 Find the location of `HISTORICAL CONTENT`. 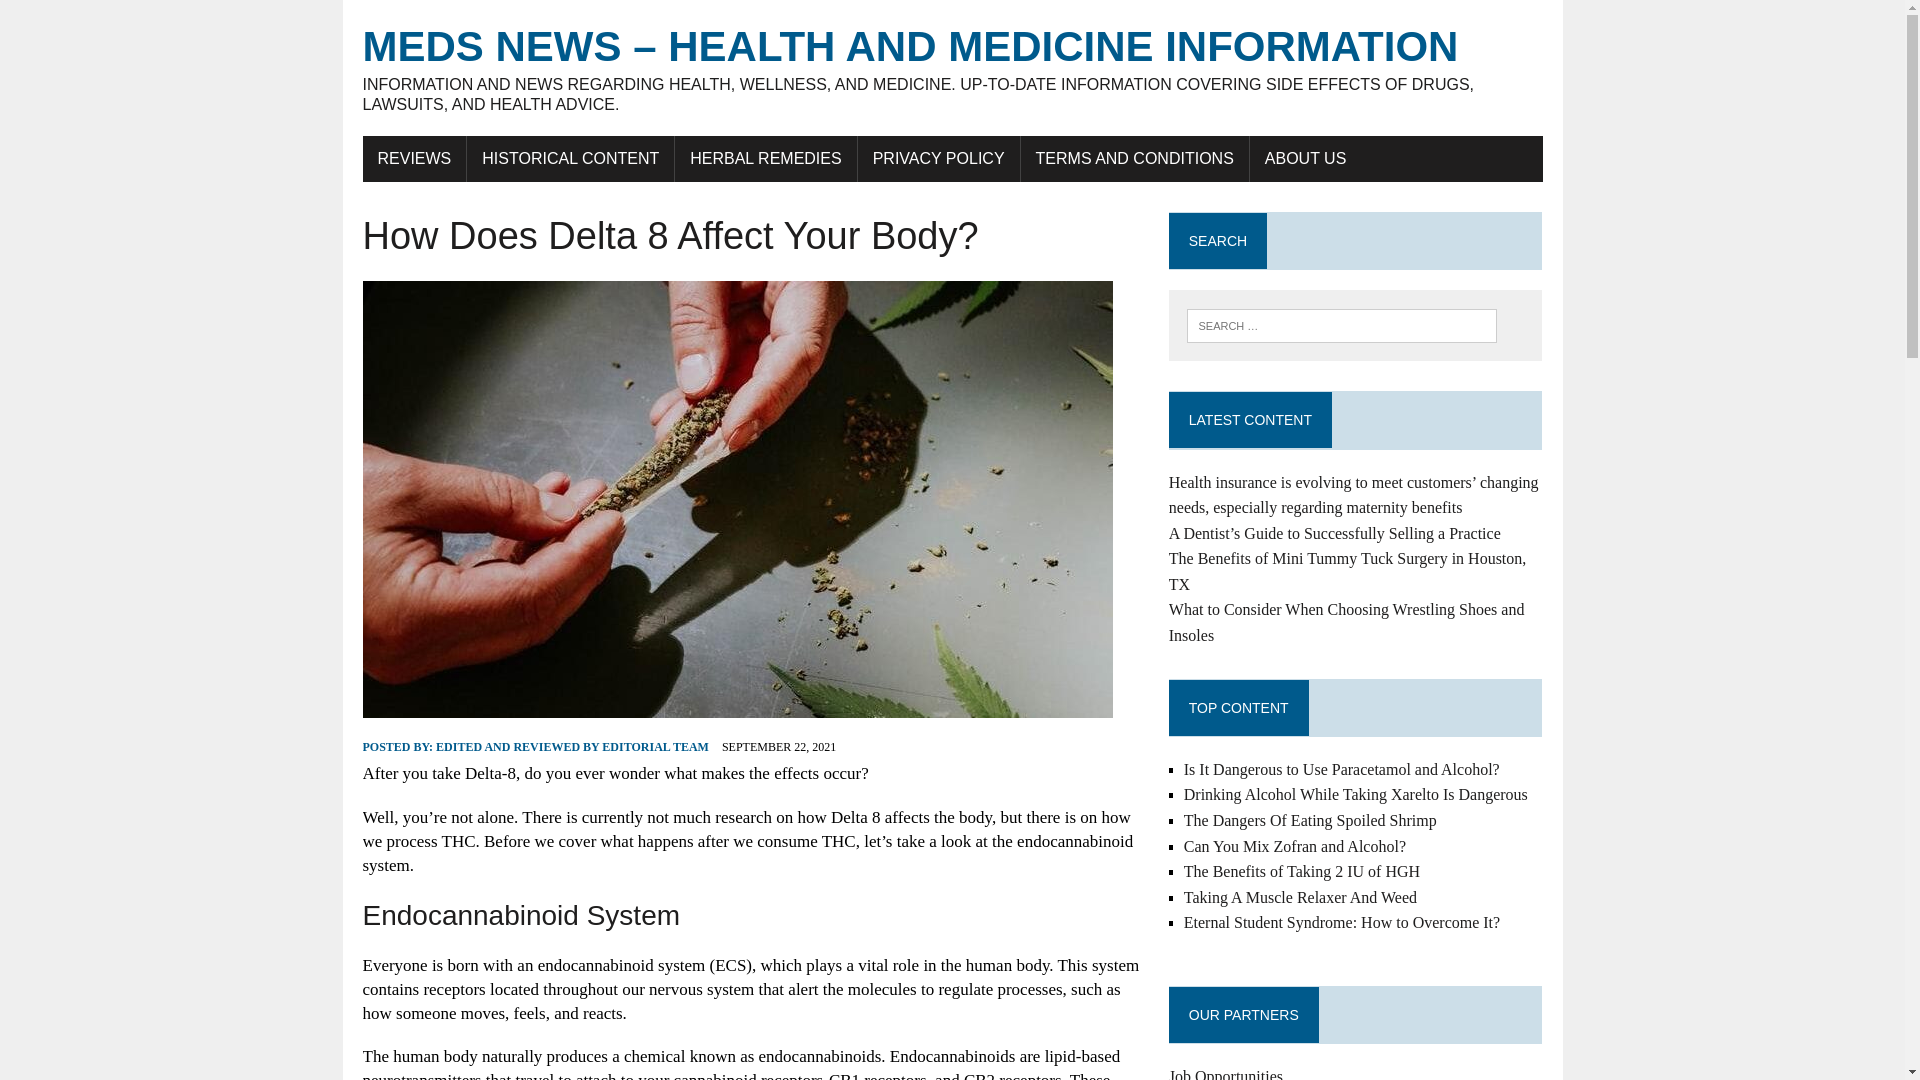

HISTORICAL CONTENT is located at coordinates (570, 159).